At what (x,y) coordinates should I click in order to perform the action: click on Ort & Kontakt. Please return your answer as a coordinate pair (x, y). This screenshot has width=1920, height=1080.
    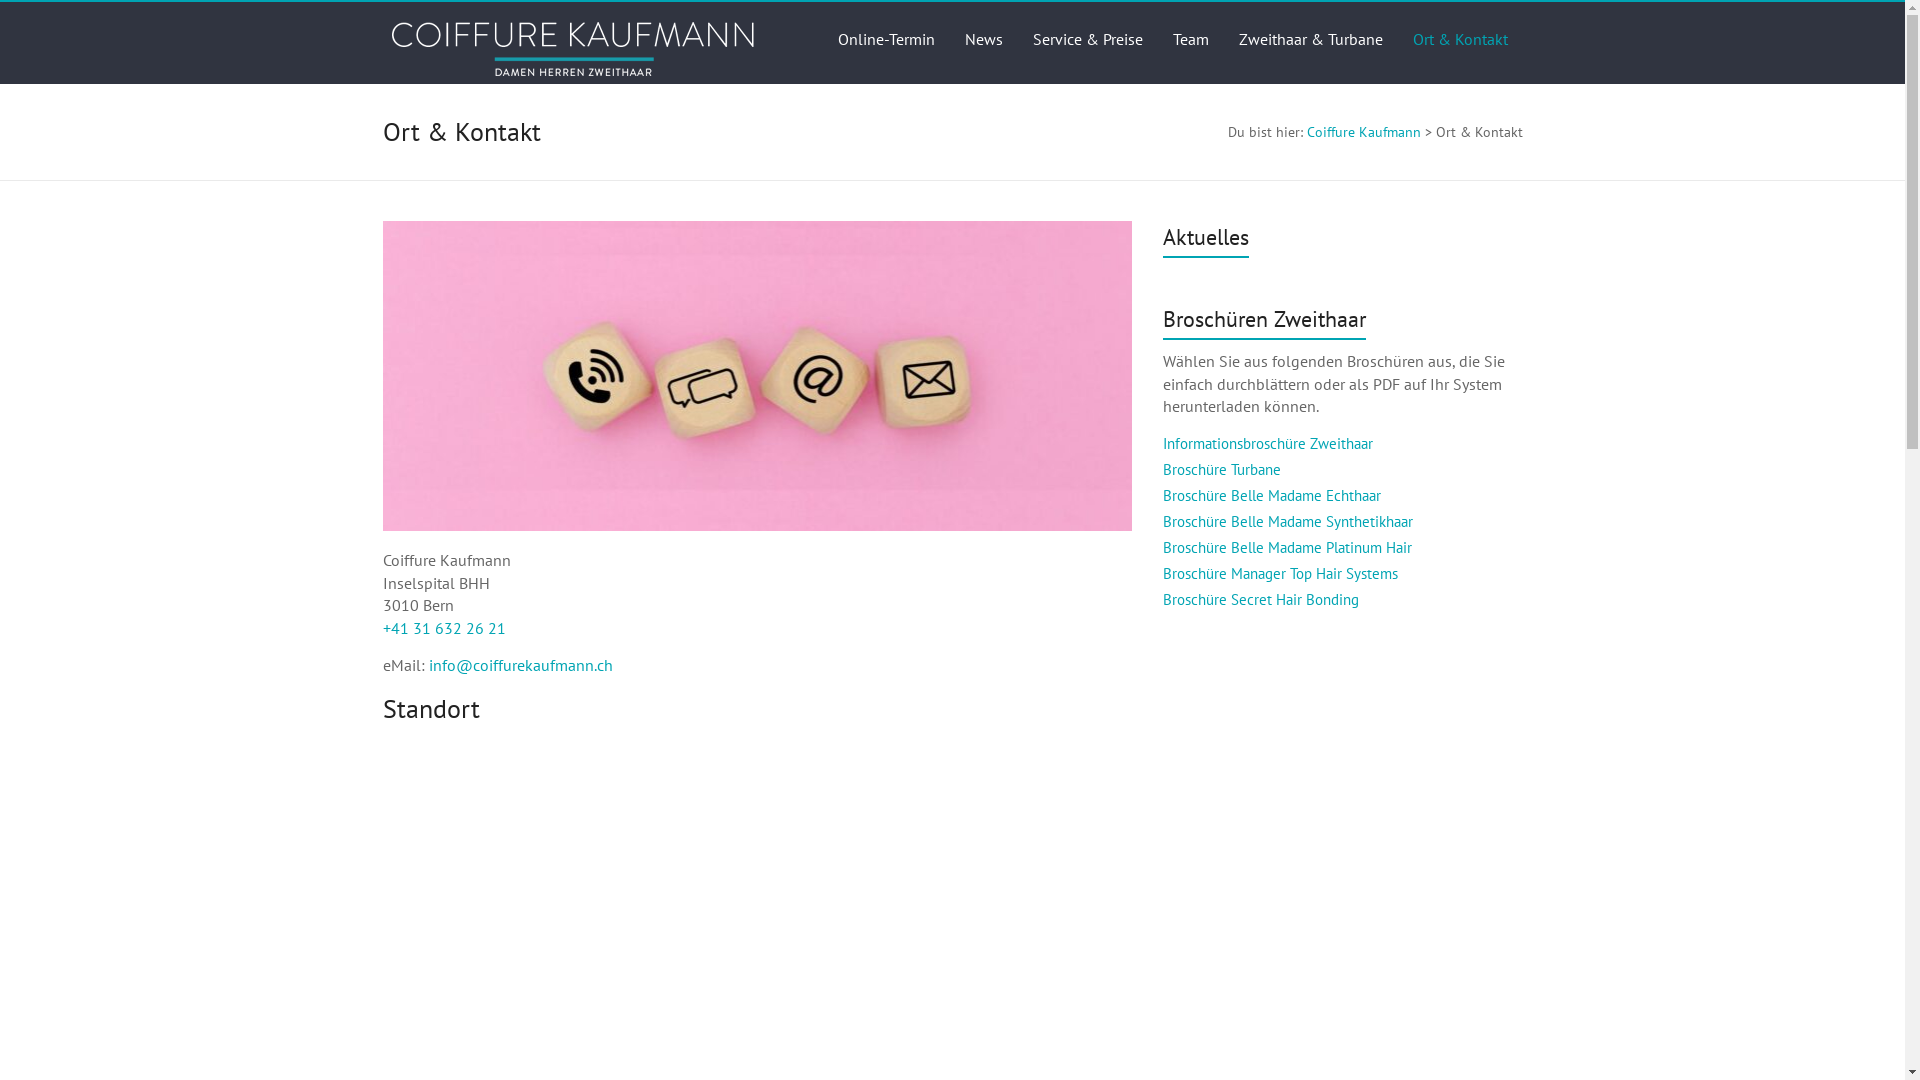
    Looking at the image, I should click on (757, 376).